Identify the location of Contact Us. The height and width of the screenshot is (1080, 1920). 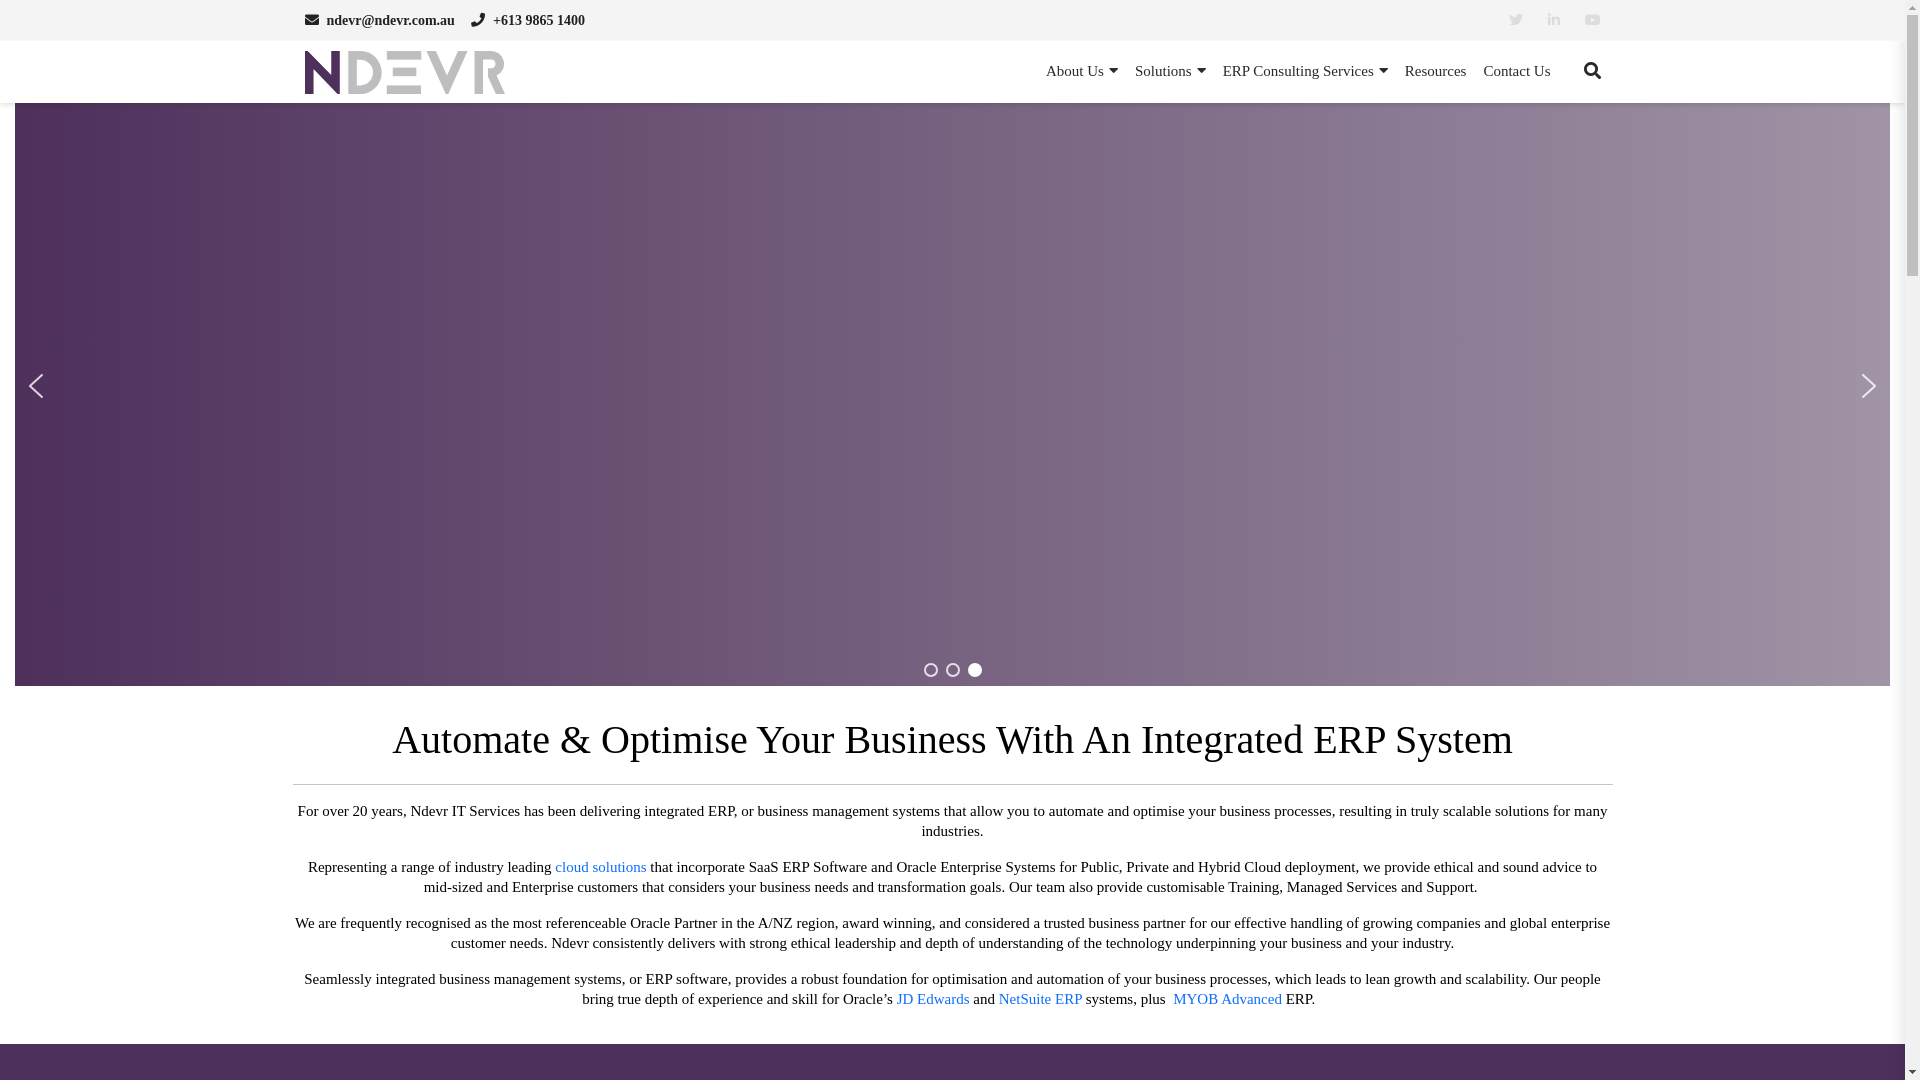
(1516, 72).